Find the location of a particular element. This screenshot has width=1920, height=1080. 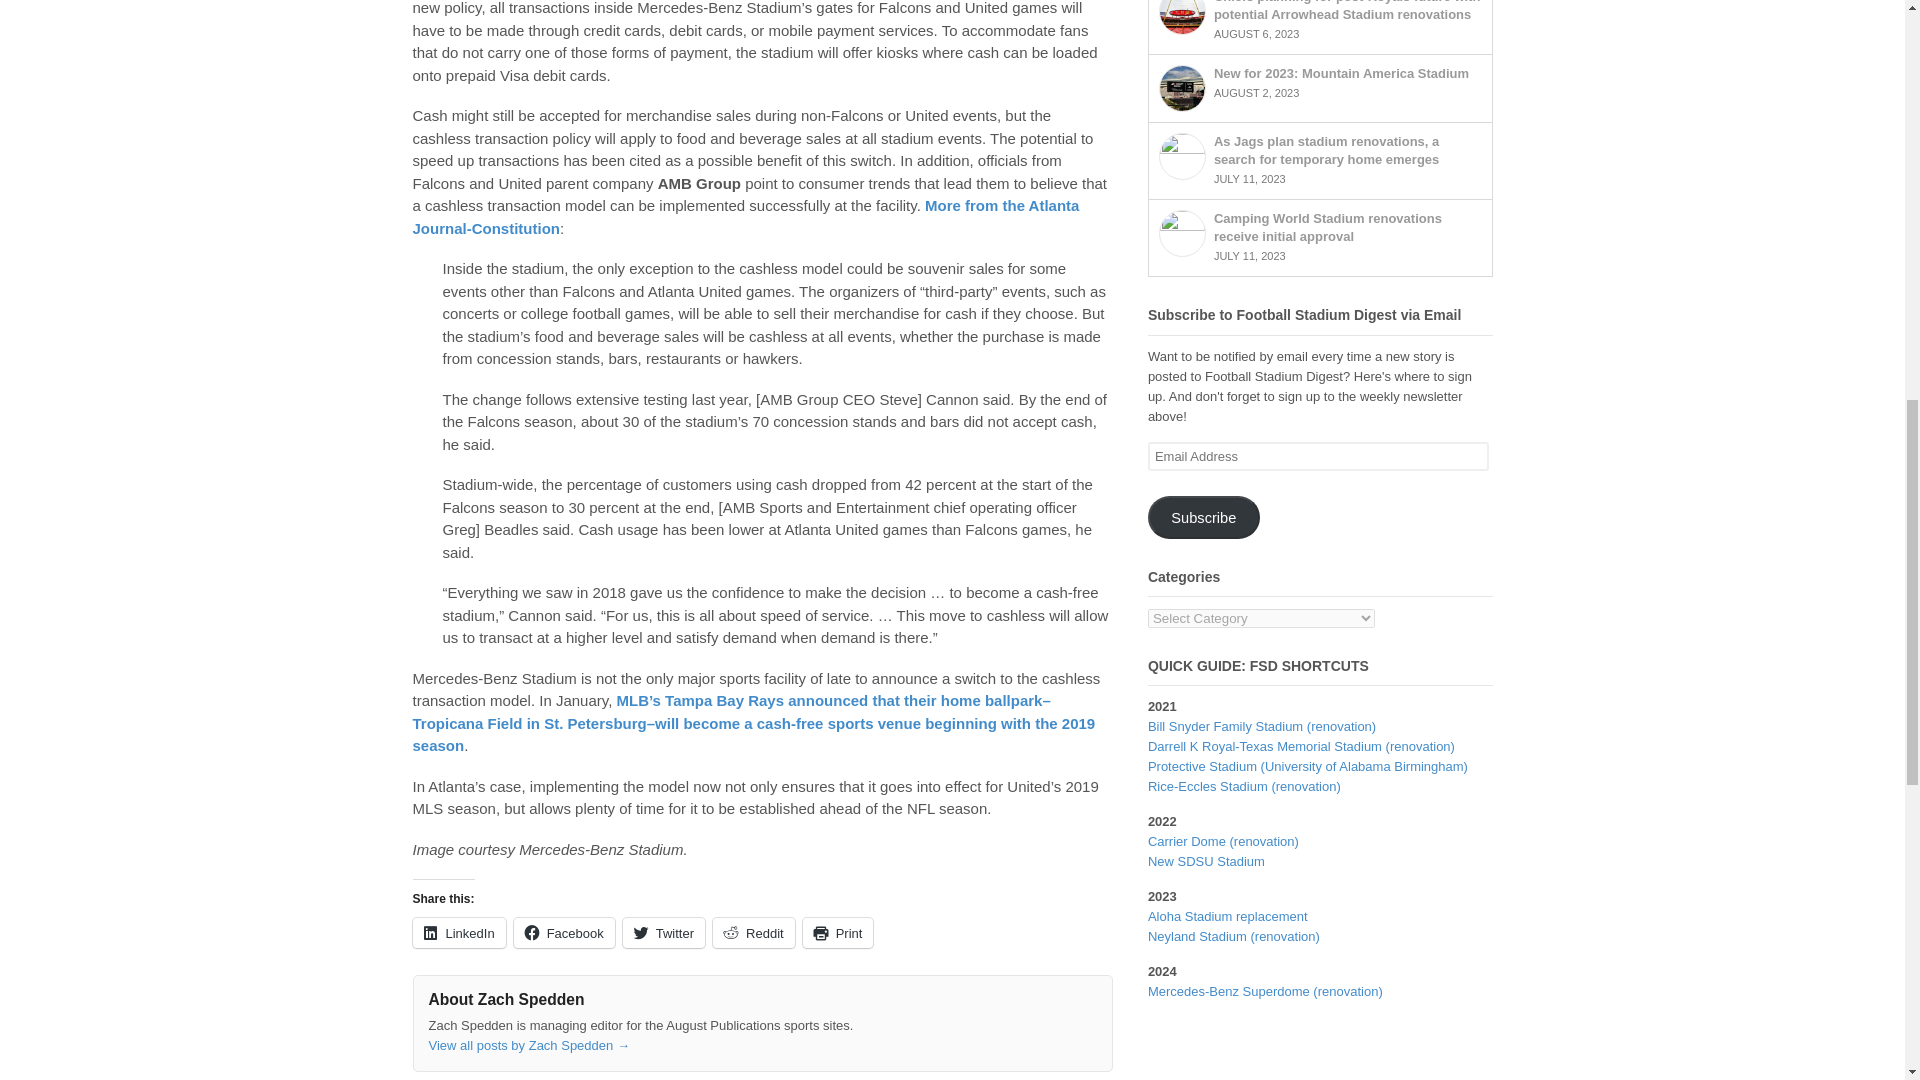

Click to share on Reddit is located at coordinates (753, 933).